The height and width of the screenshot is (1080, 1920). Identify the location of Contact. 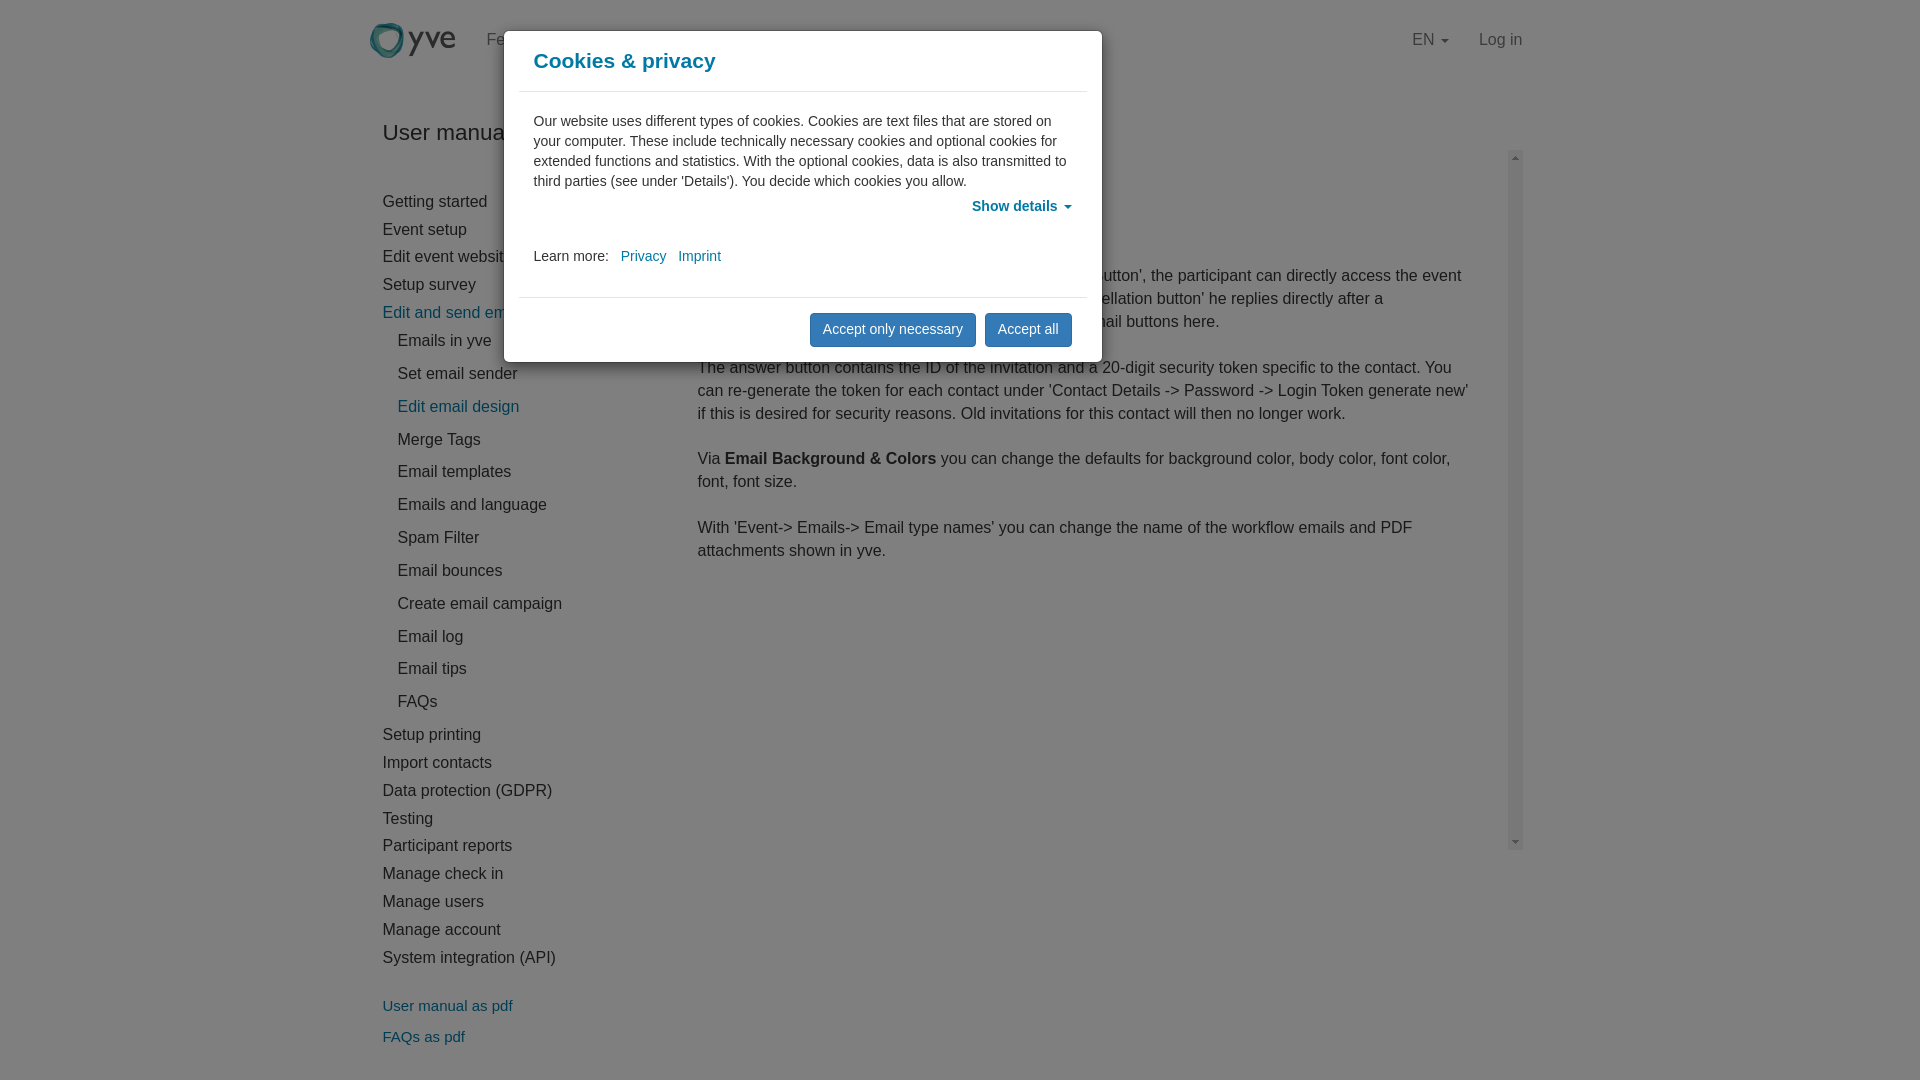
(686, 40).